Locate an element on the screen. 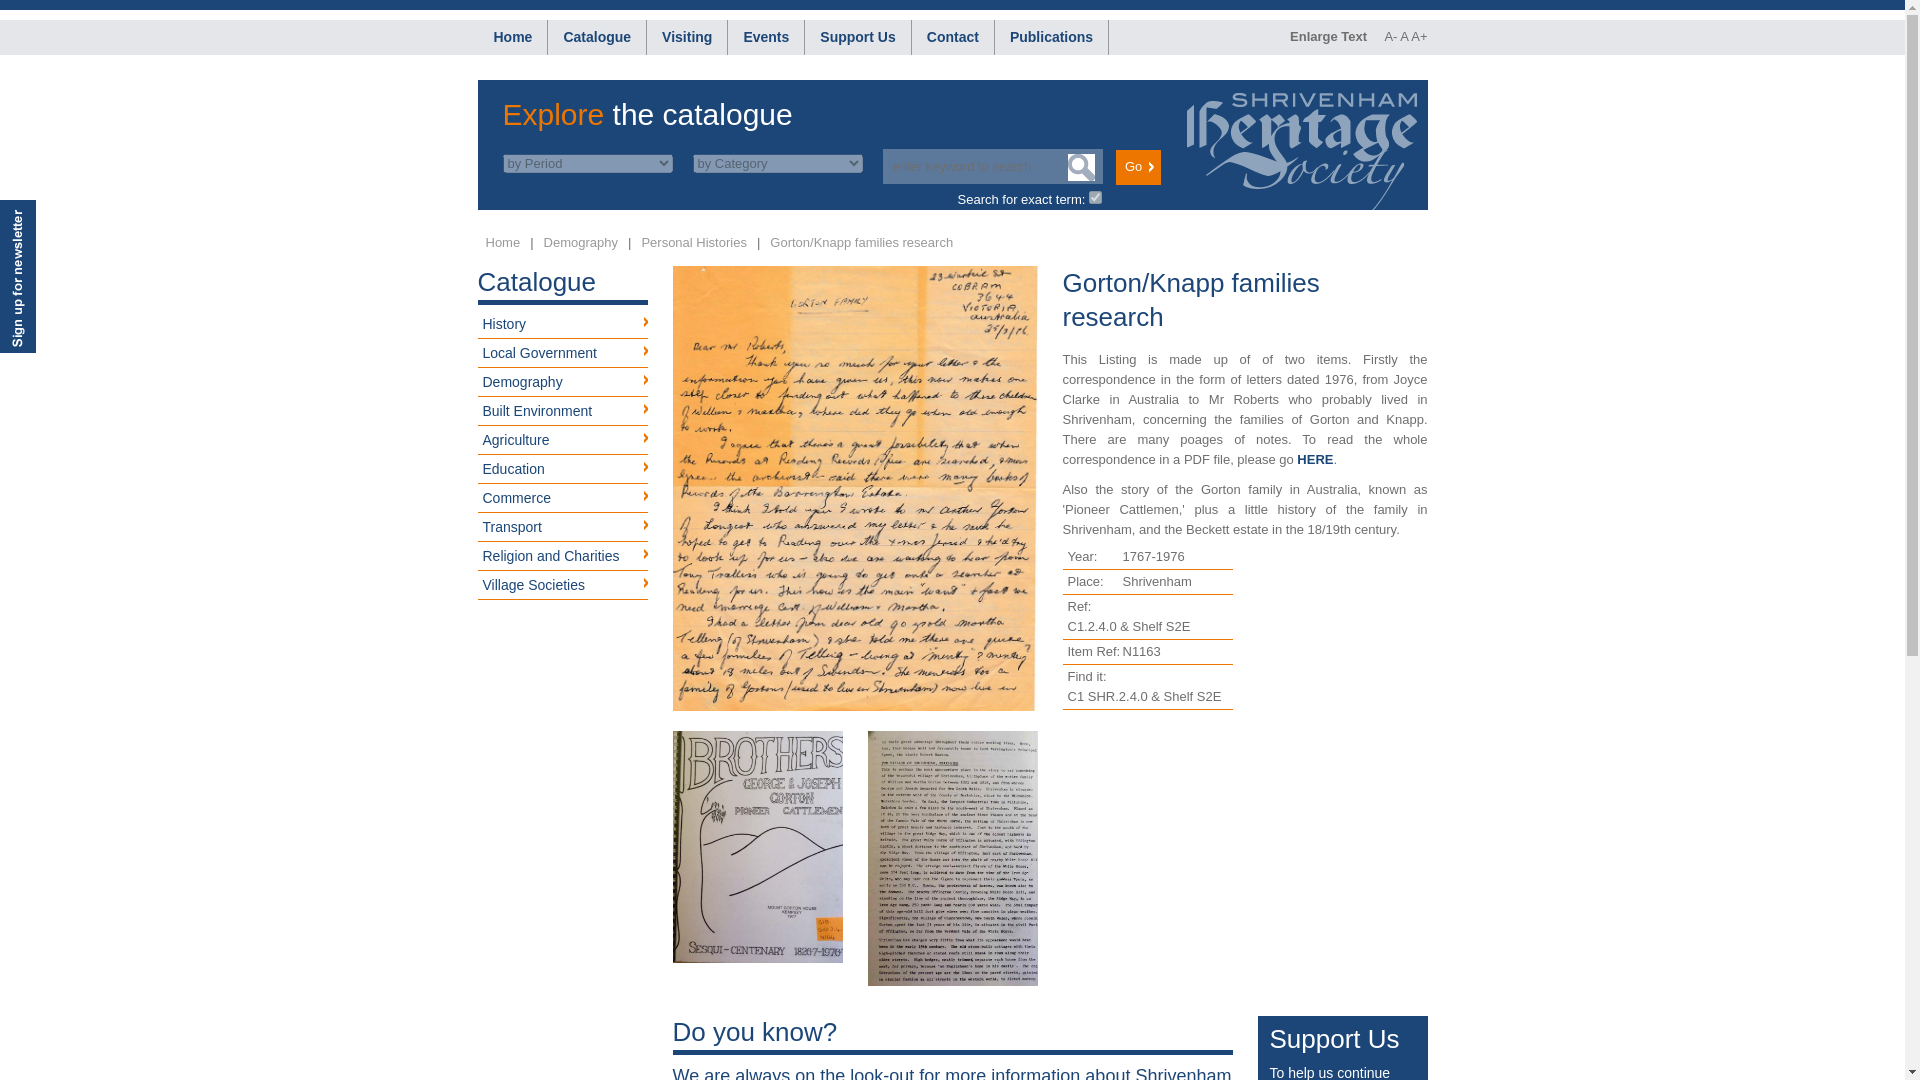 Image resolution: width=1920 pixels, height=1080 pixels. Events is located at coordinates (766, 38).